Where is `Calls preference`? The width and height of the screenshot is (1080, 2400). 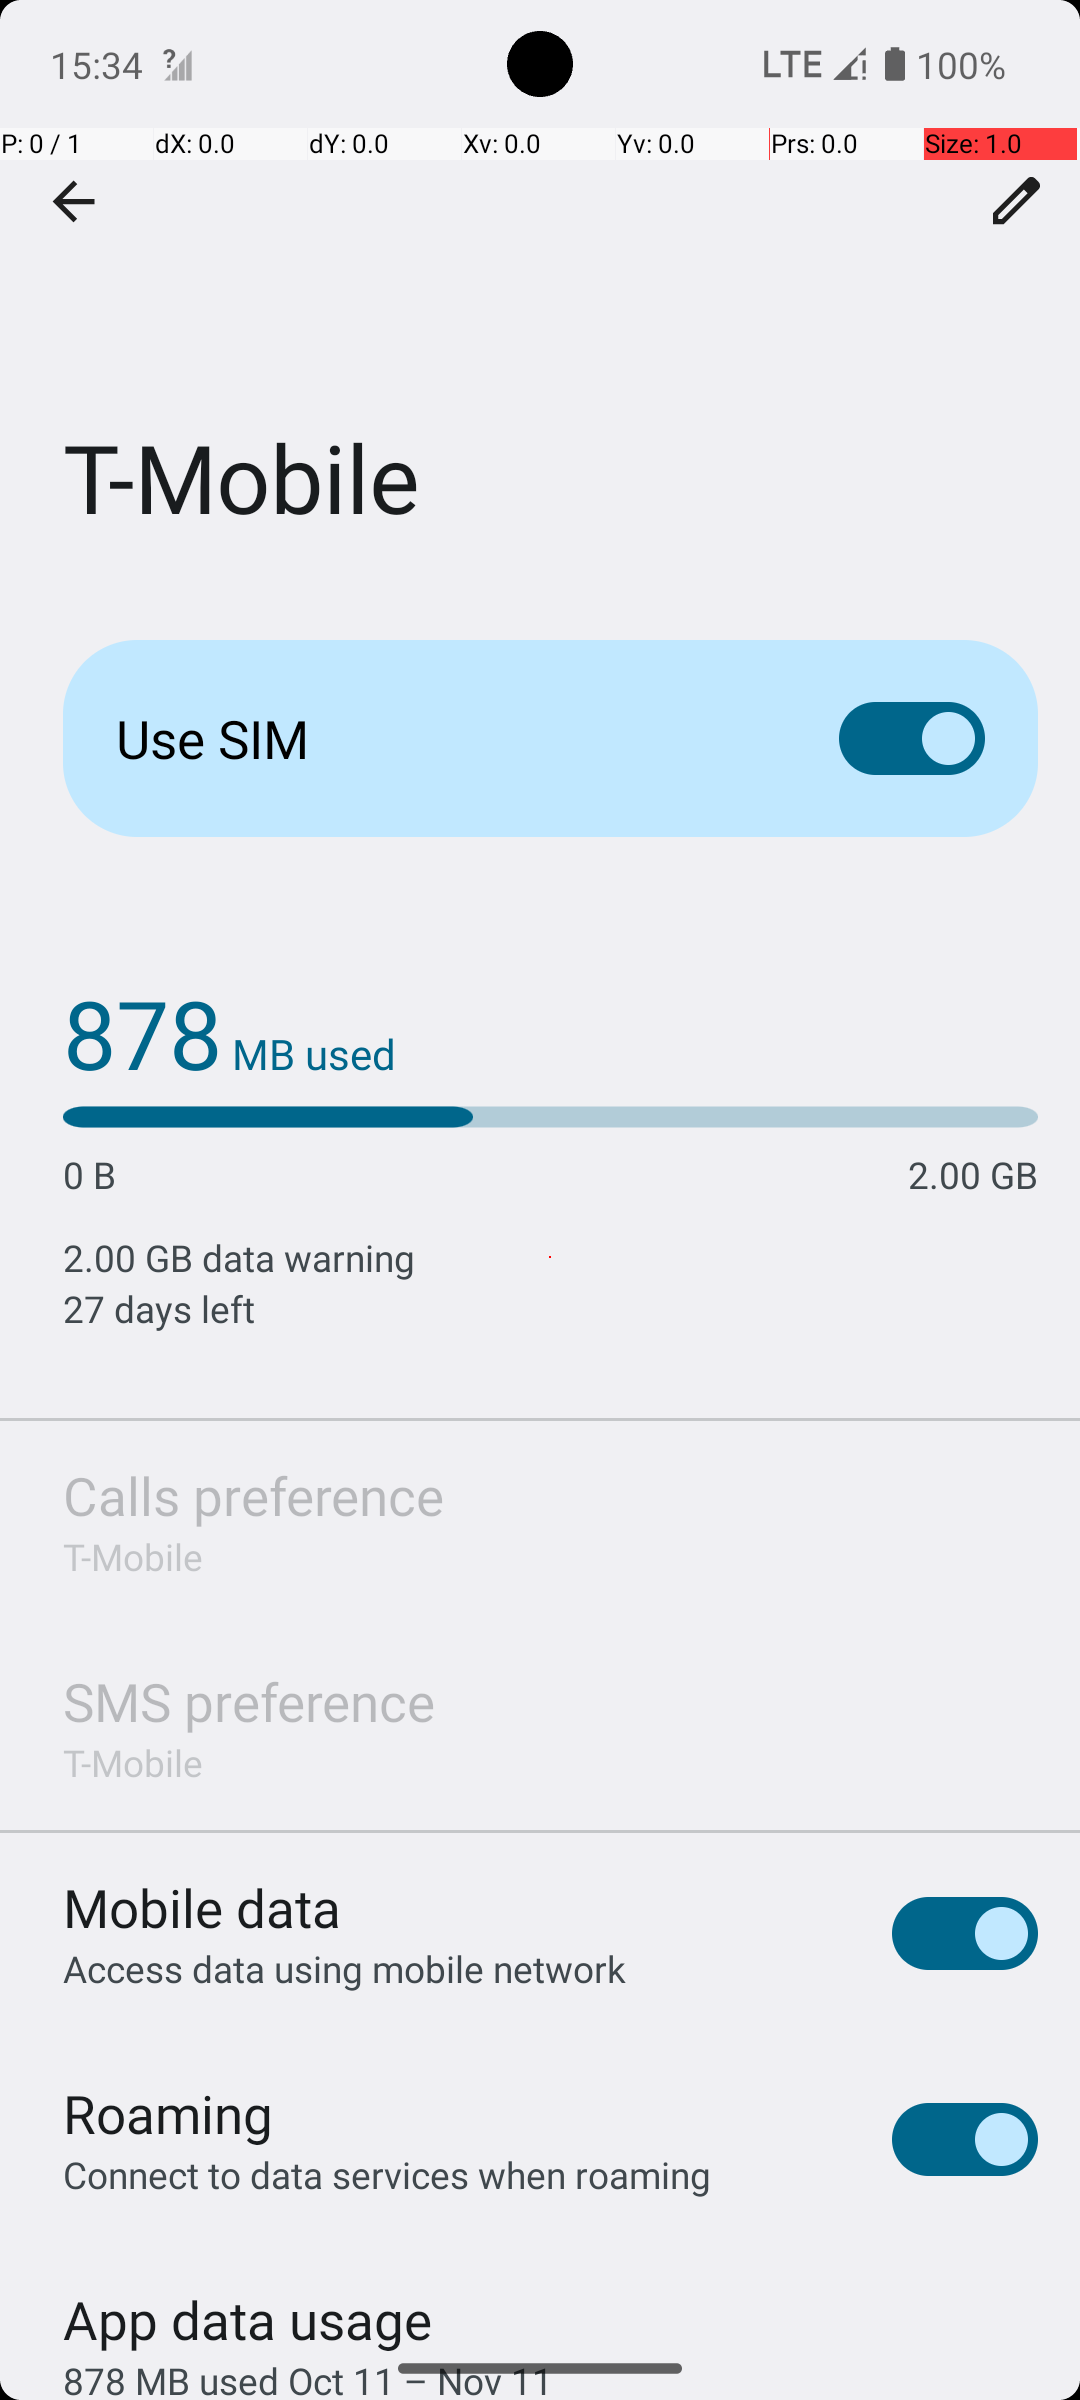
Calls preference is located at coordinates (254, 1495).